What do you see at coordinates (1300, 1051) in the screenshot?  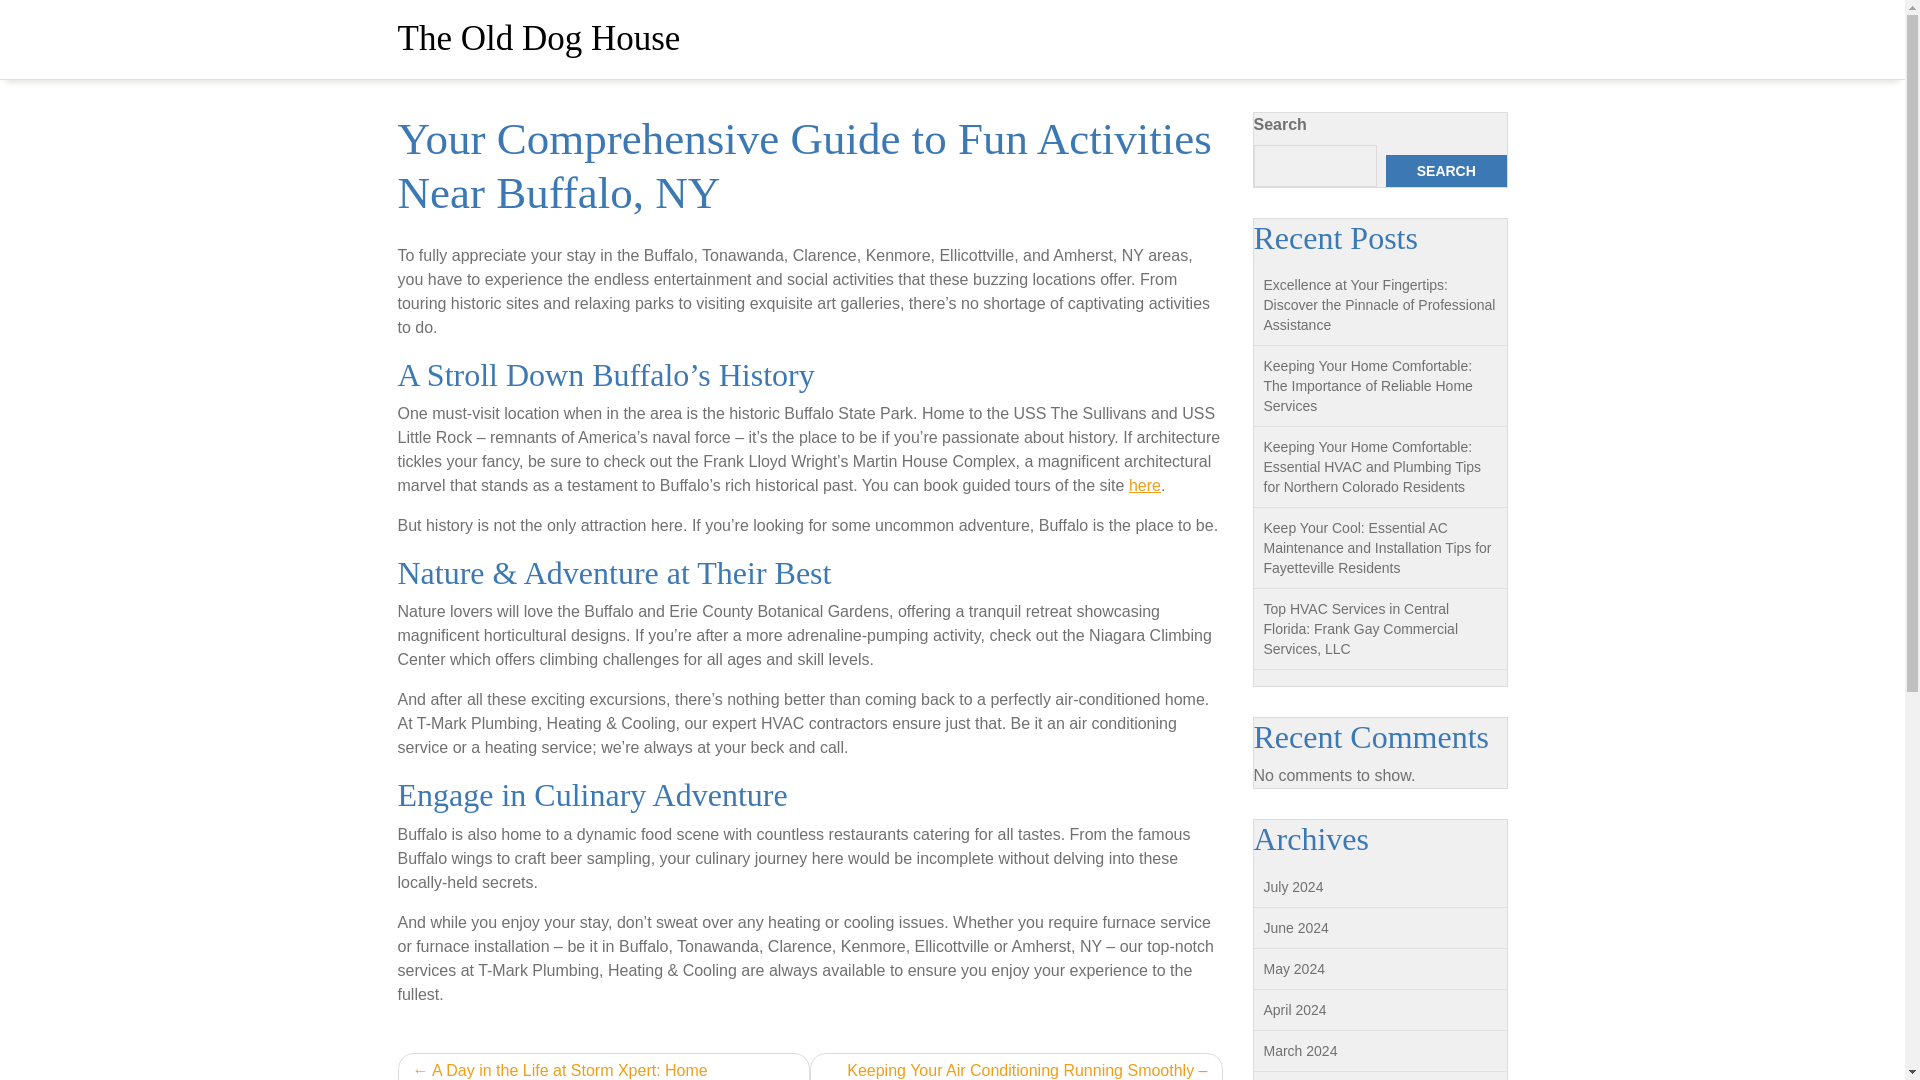 I see `March 2024` at bounding box center [1300, 1051].